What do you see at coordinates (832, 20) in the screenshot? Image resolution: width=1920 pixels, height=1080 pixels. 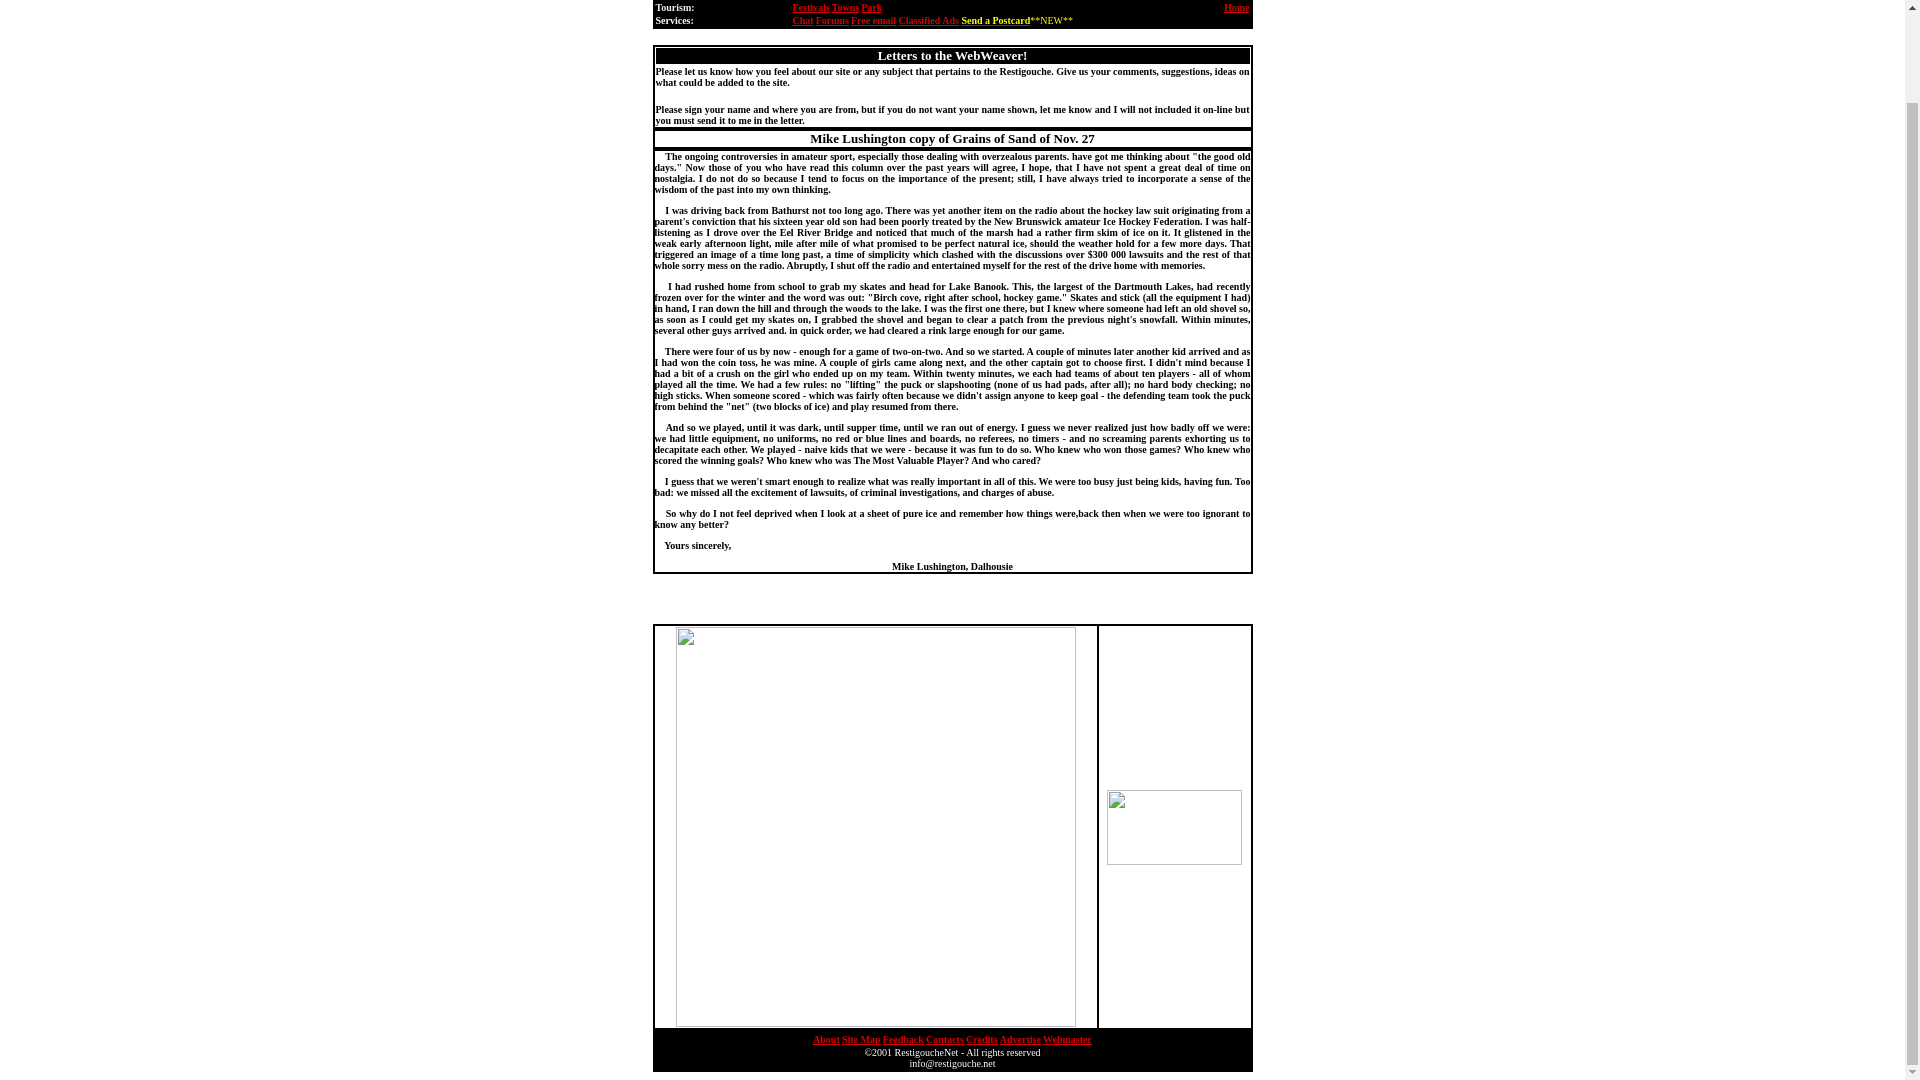 I see `Forums` at bounding box center [832, 20].